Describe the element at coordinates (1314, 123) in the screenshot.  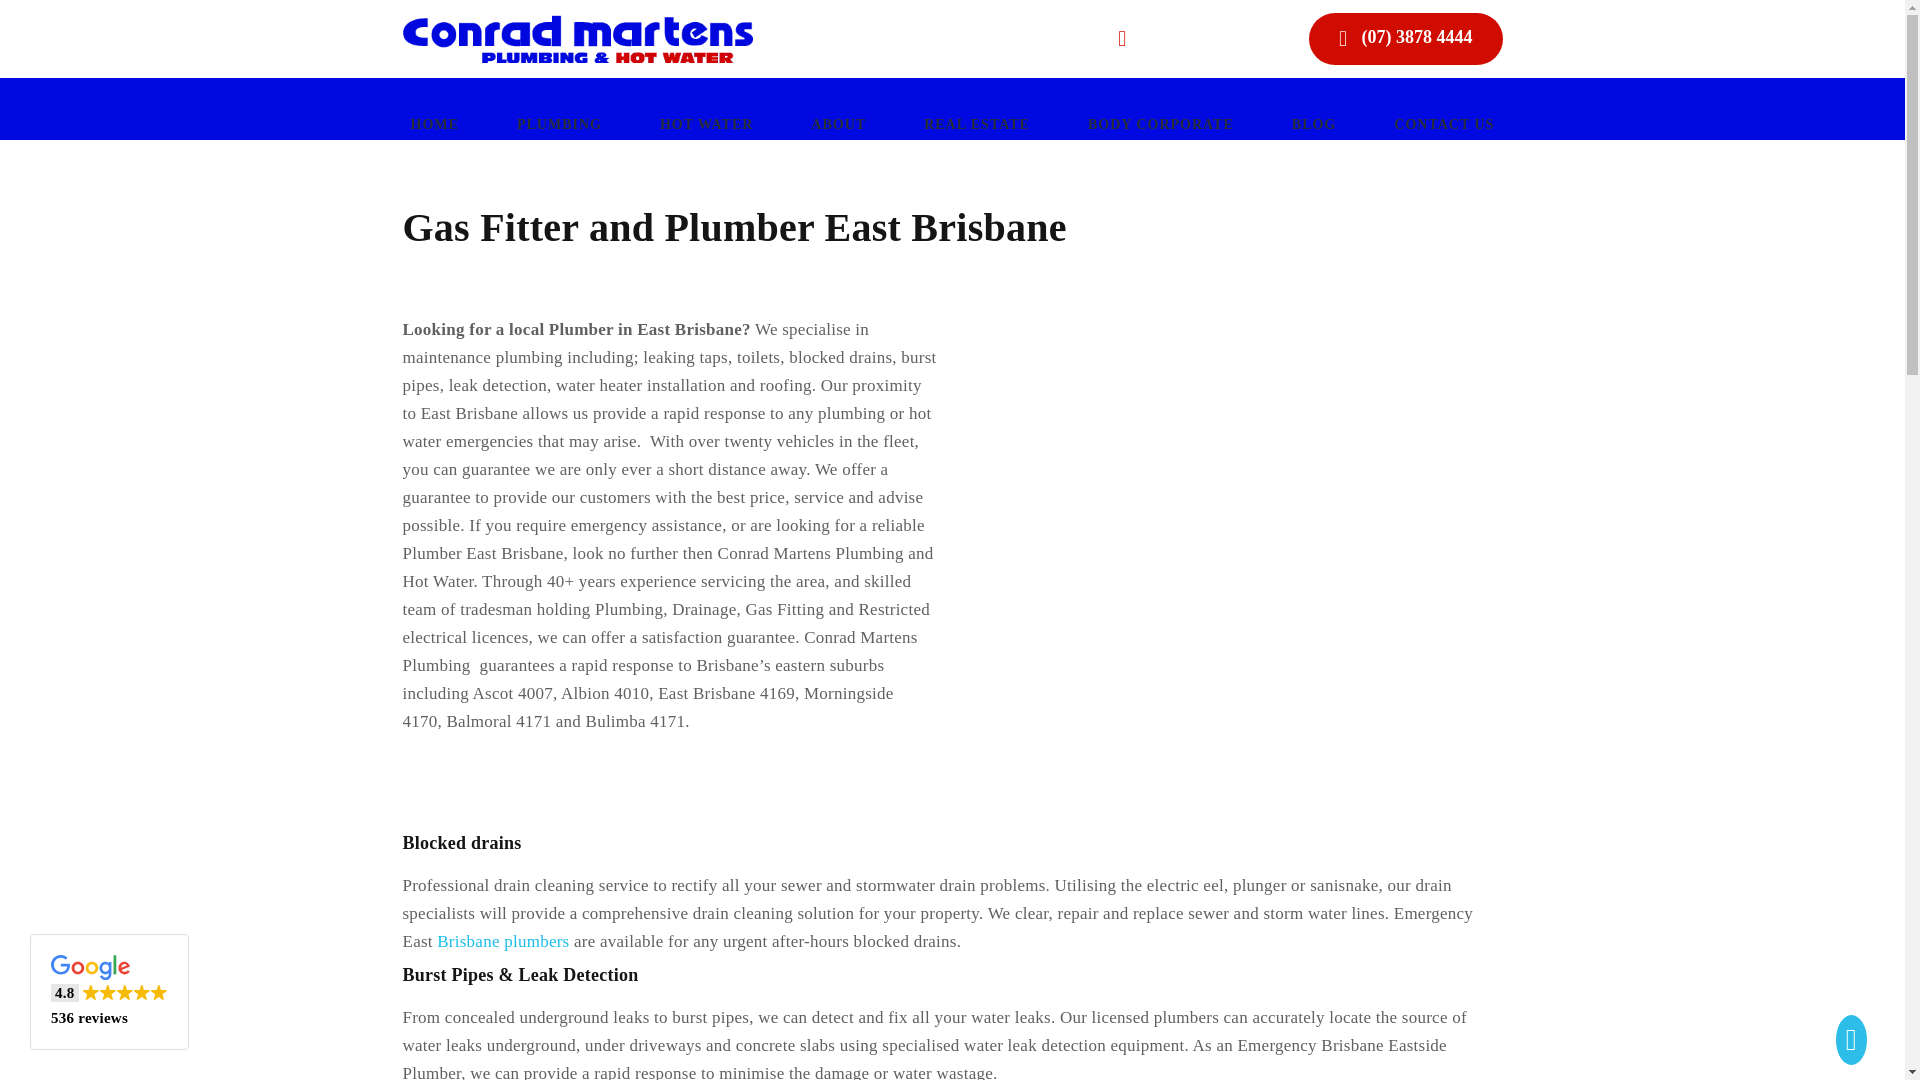
I see `BLOG` at that location.